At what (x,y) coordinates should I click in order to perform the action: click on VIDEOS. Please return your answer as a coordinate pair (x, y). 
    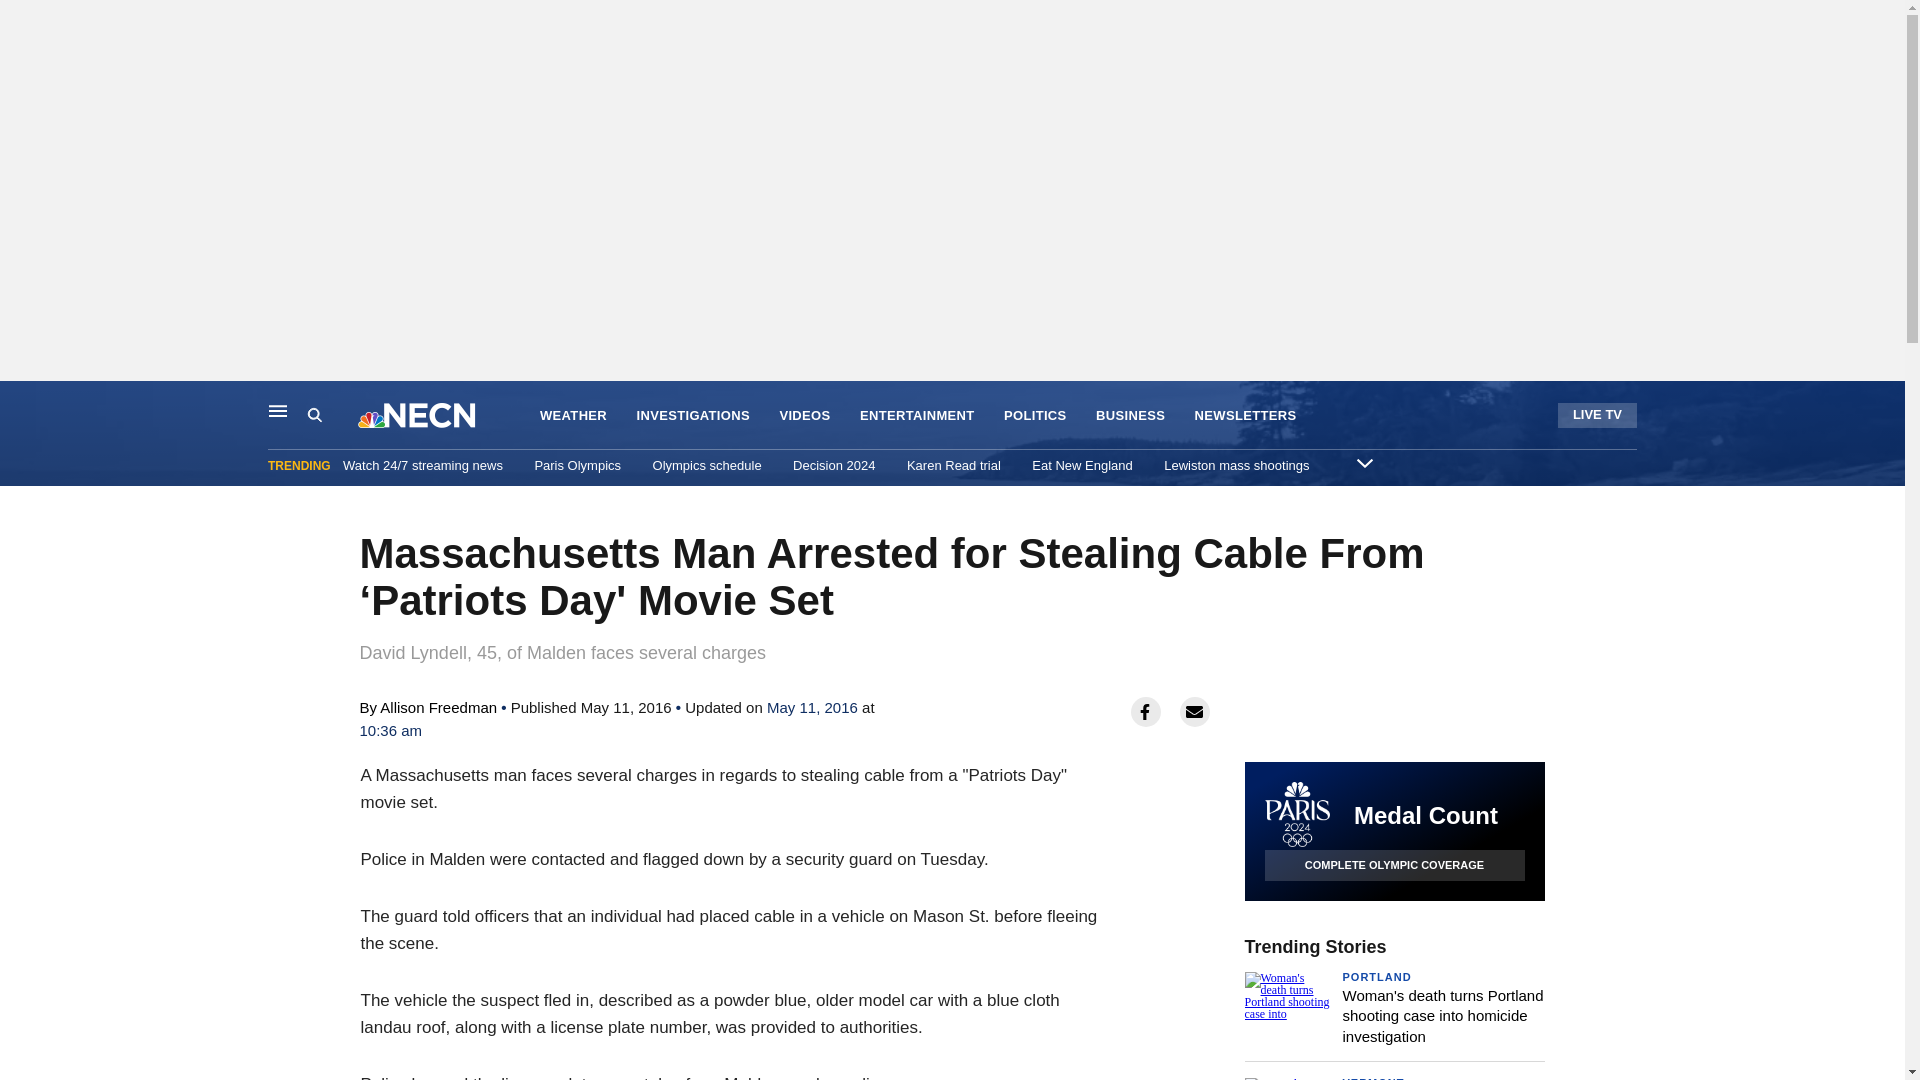
    Looking at the image, I should click on (804, 416).